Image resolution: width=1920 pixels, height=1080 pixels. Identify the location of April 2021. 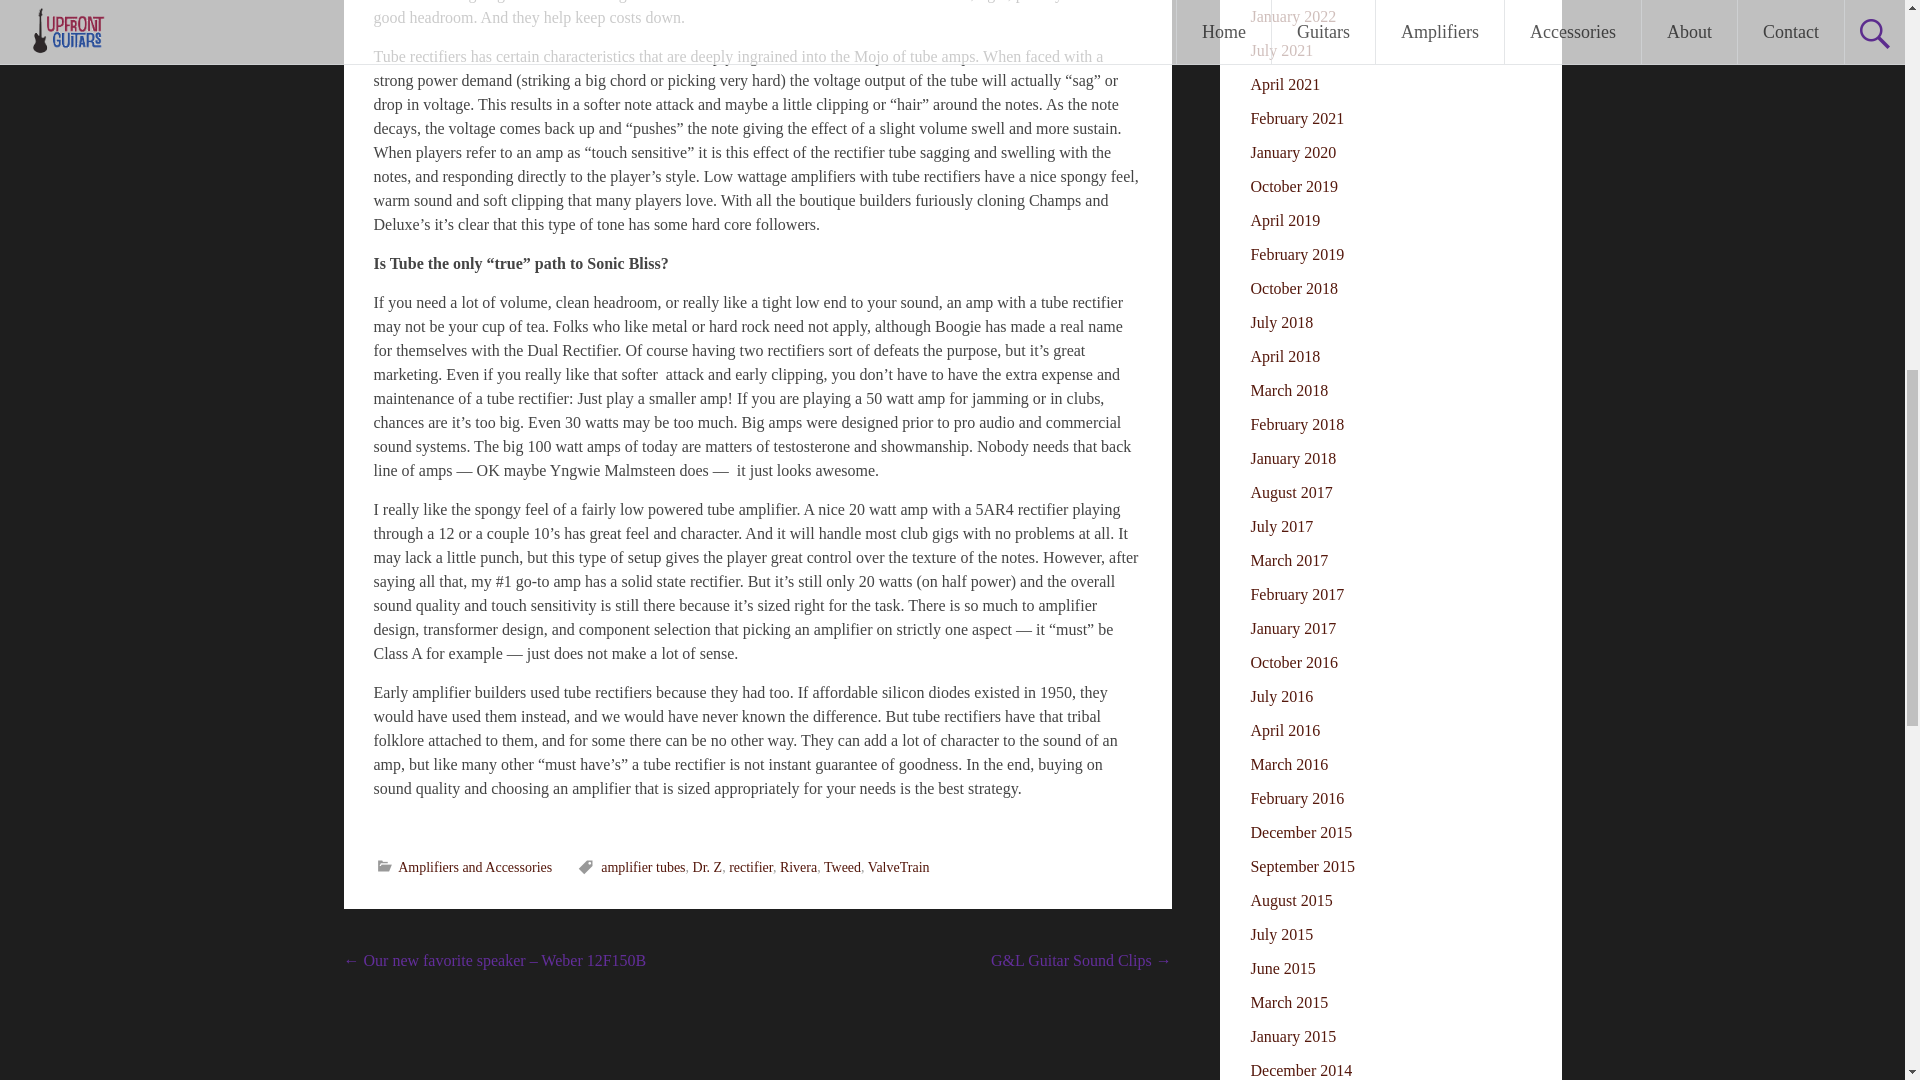
(1284, 84).